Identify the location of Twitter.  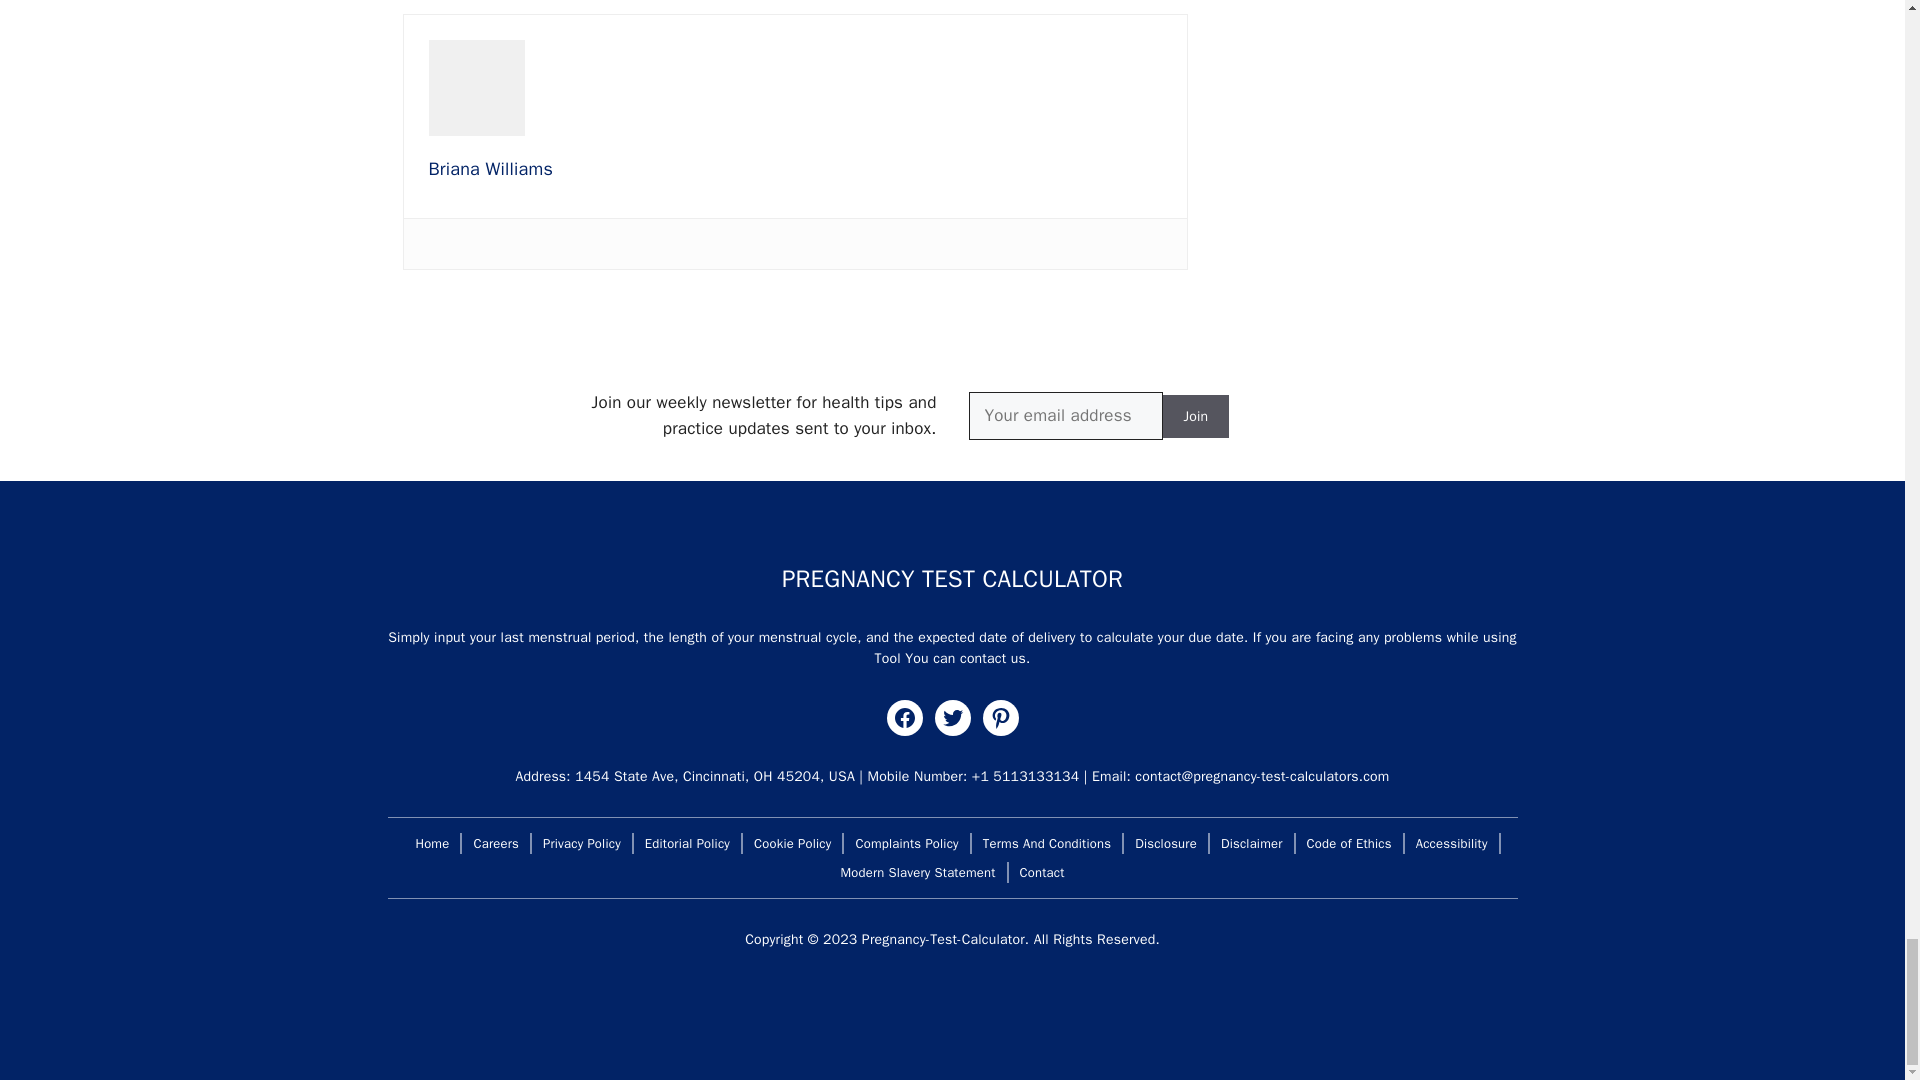
(951, 717).